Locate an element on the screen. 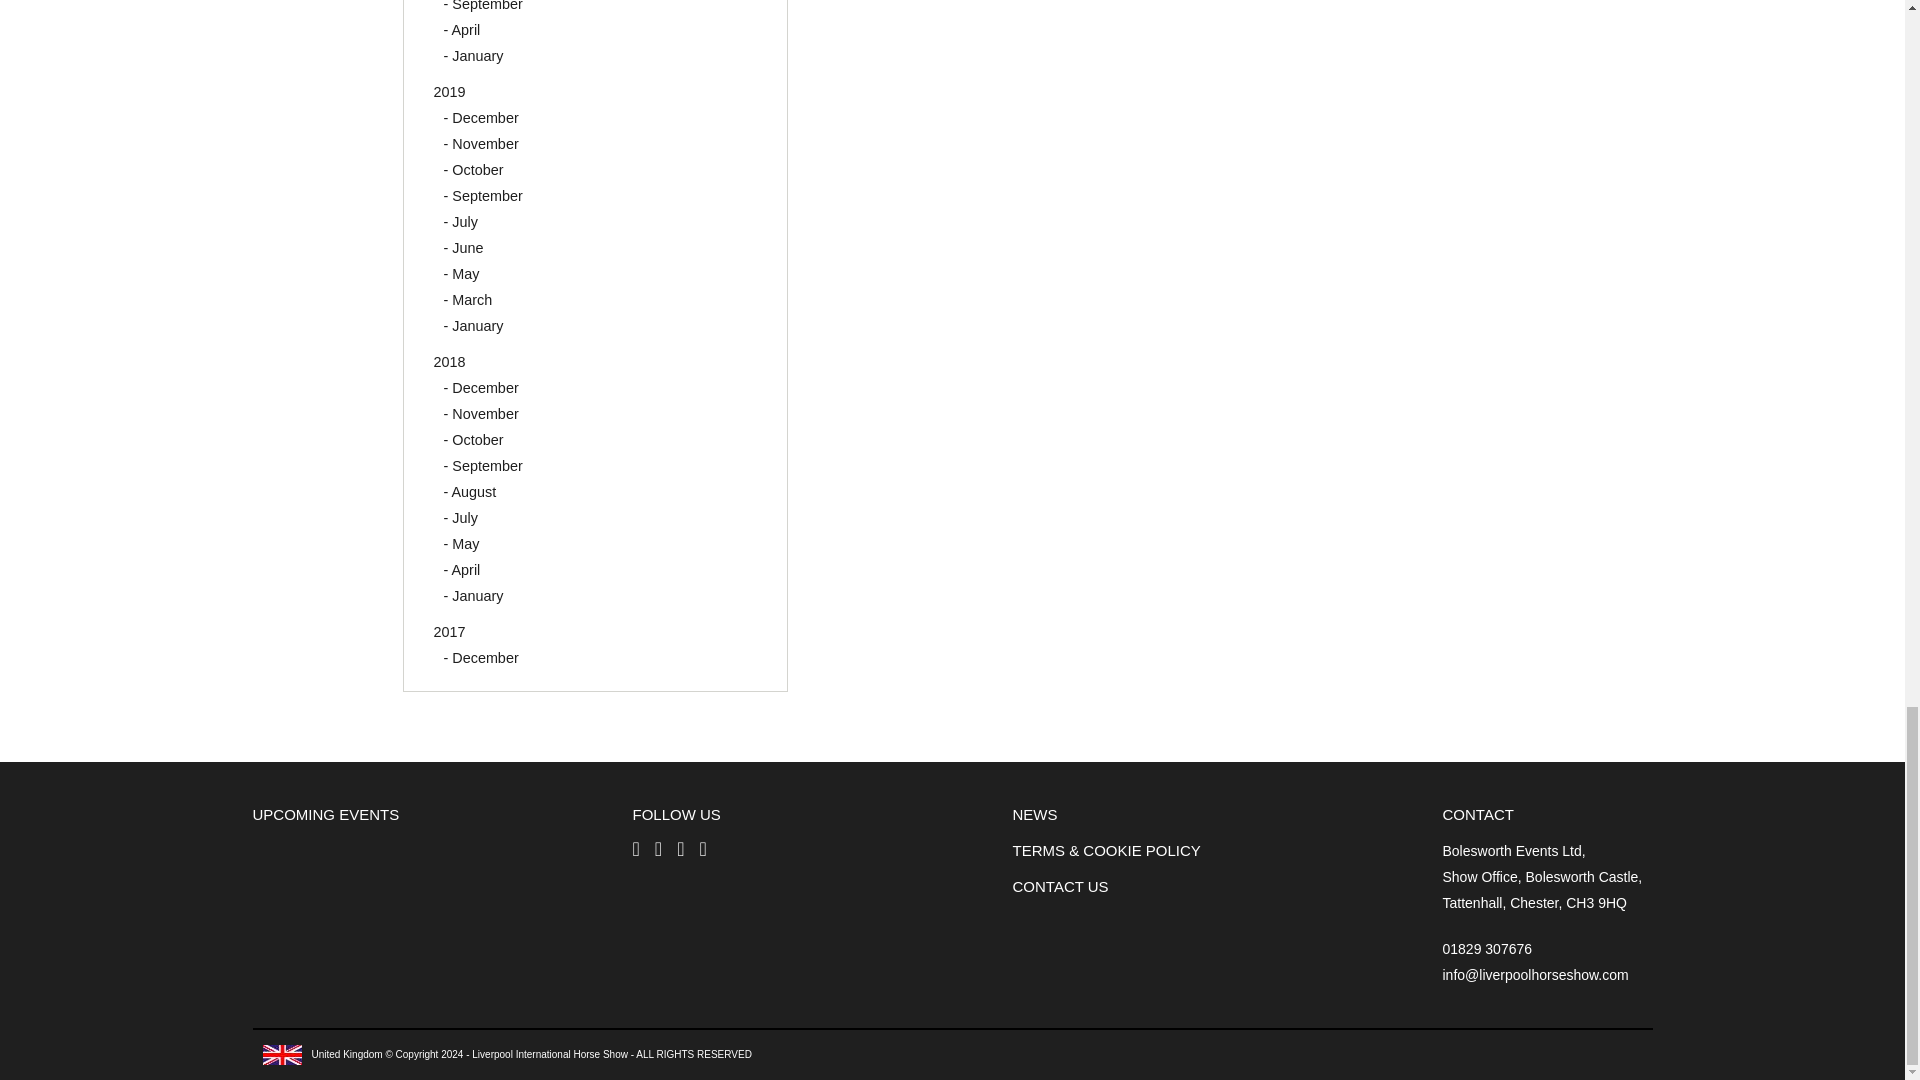 The height and width of the screenshot is (1080, 1920). - July is located at coordinates (460, 222).